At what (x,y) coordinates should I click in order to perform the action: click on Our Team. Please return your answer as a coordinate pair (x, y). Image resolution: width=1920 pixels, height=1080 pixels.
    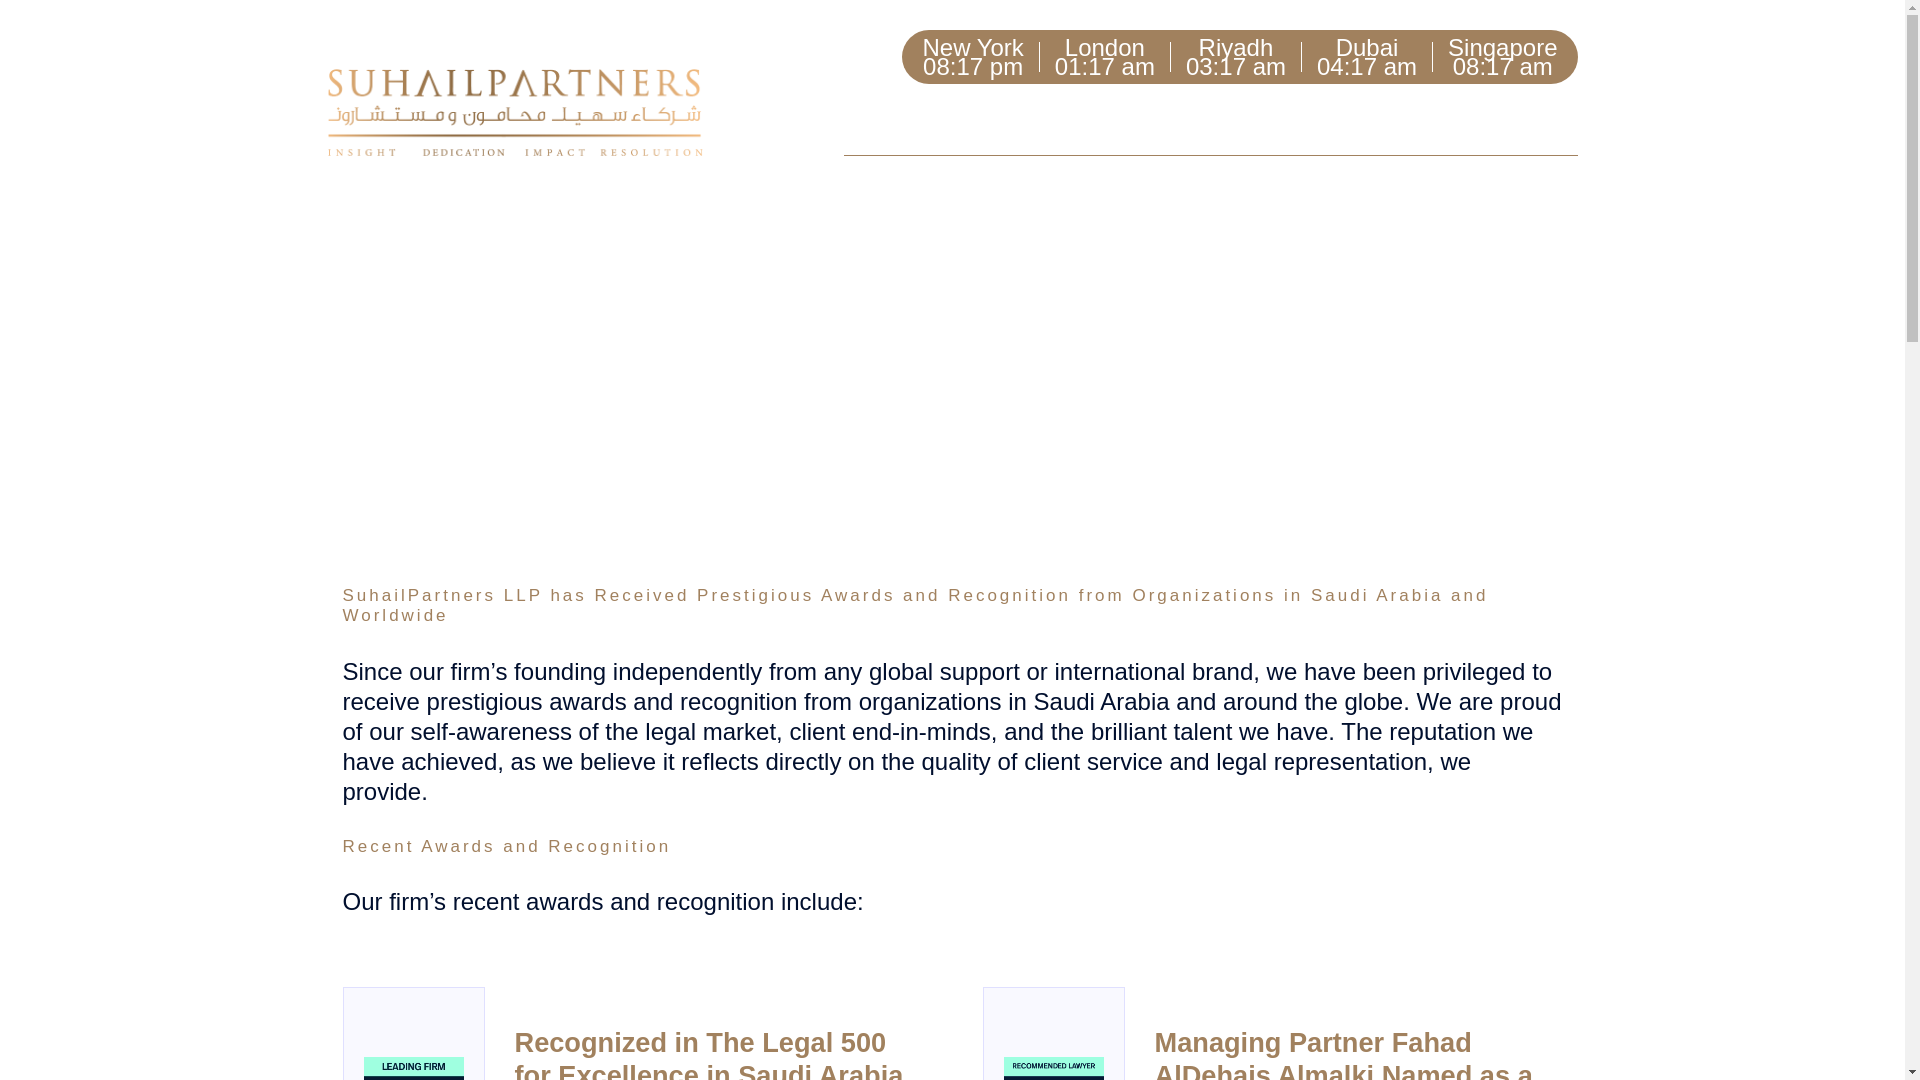
    Looking at the image, I should click on (1040, 122).